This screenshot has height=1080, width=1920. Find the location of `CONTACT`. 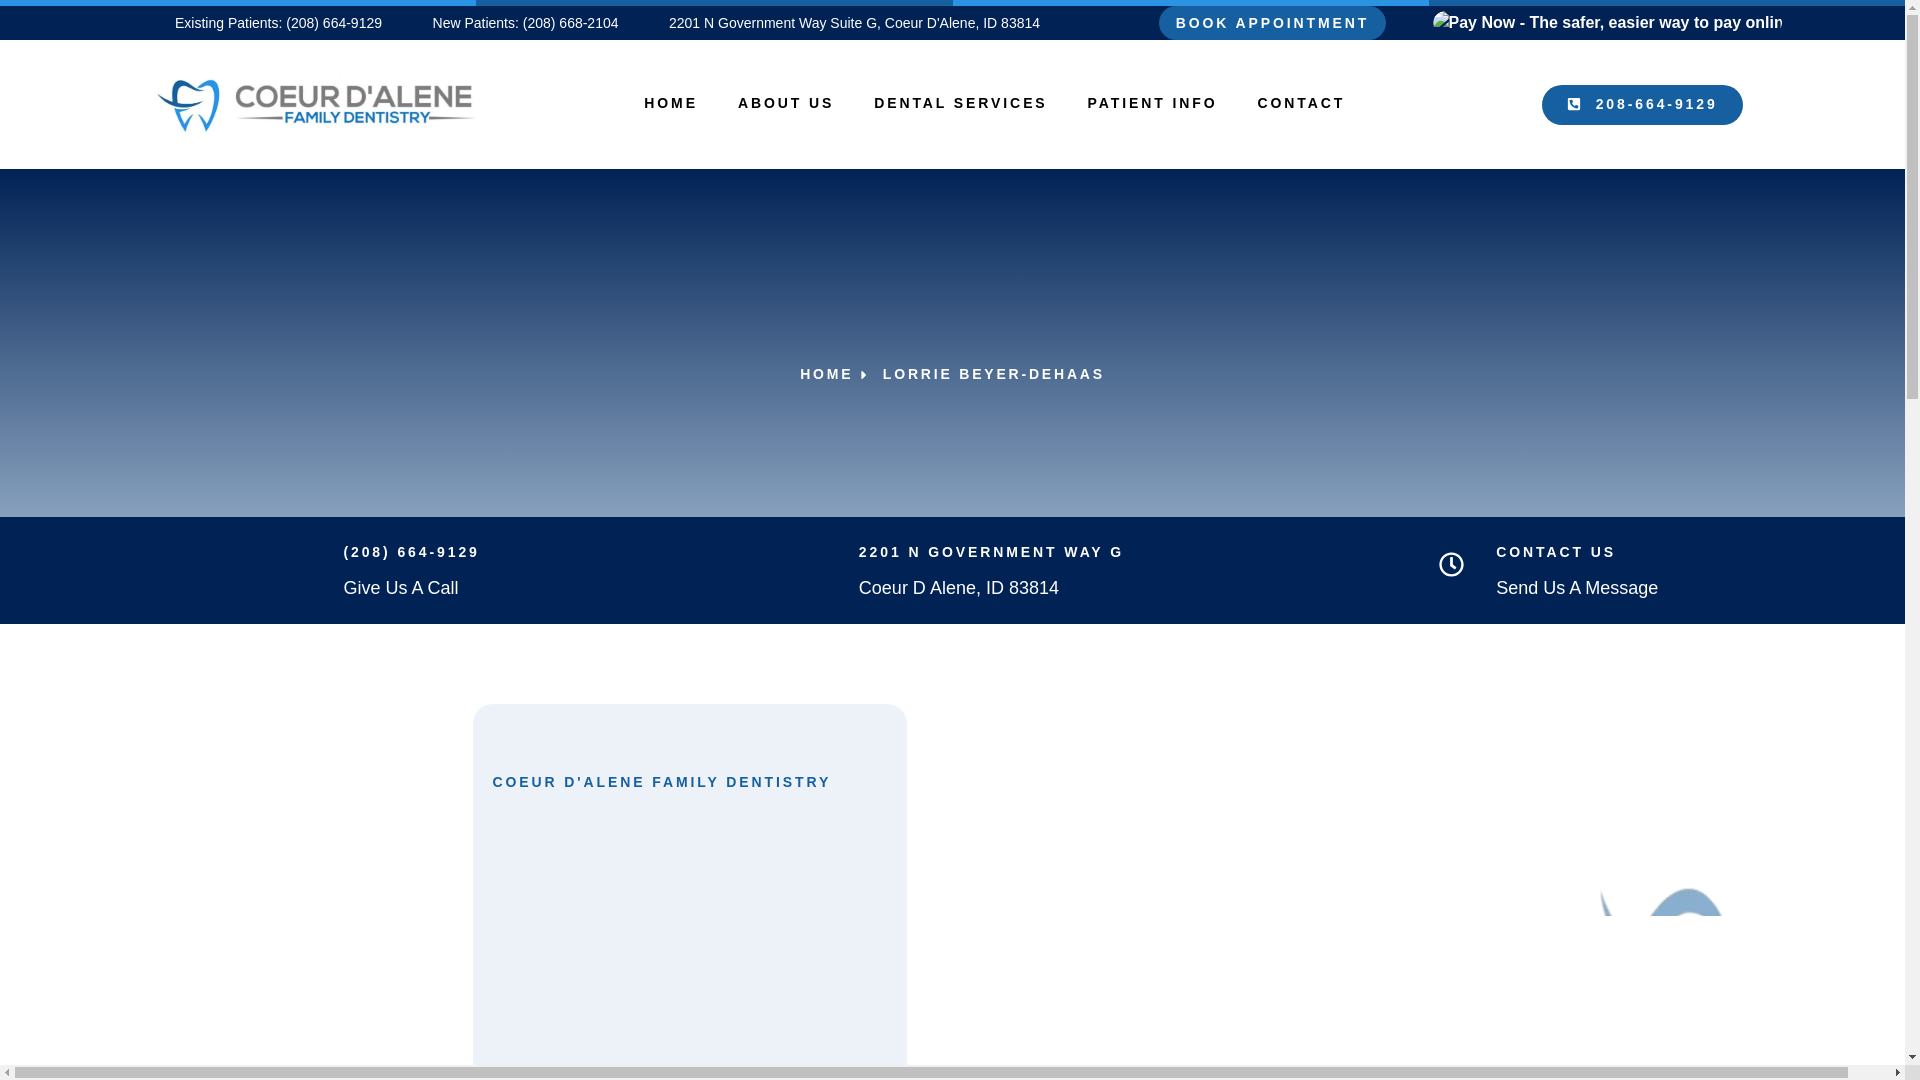

CONTACT is located at coordinates (1302, 102).